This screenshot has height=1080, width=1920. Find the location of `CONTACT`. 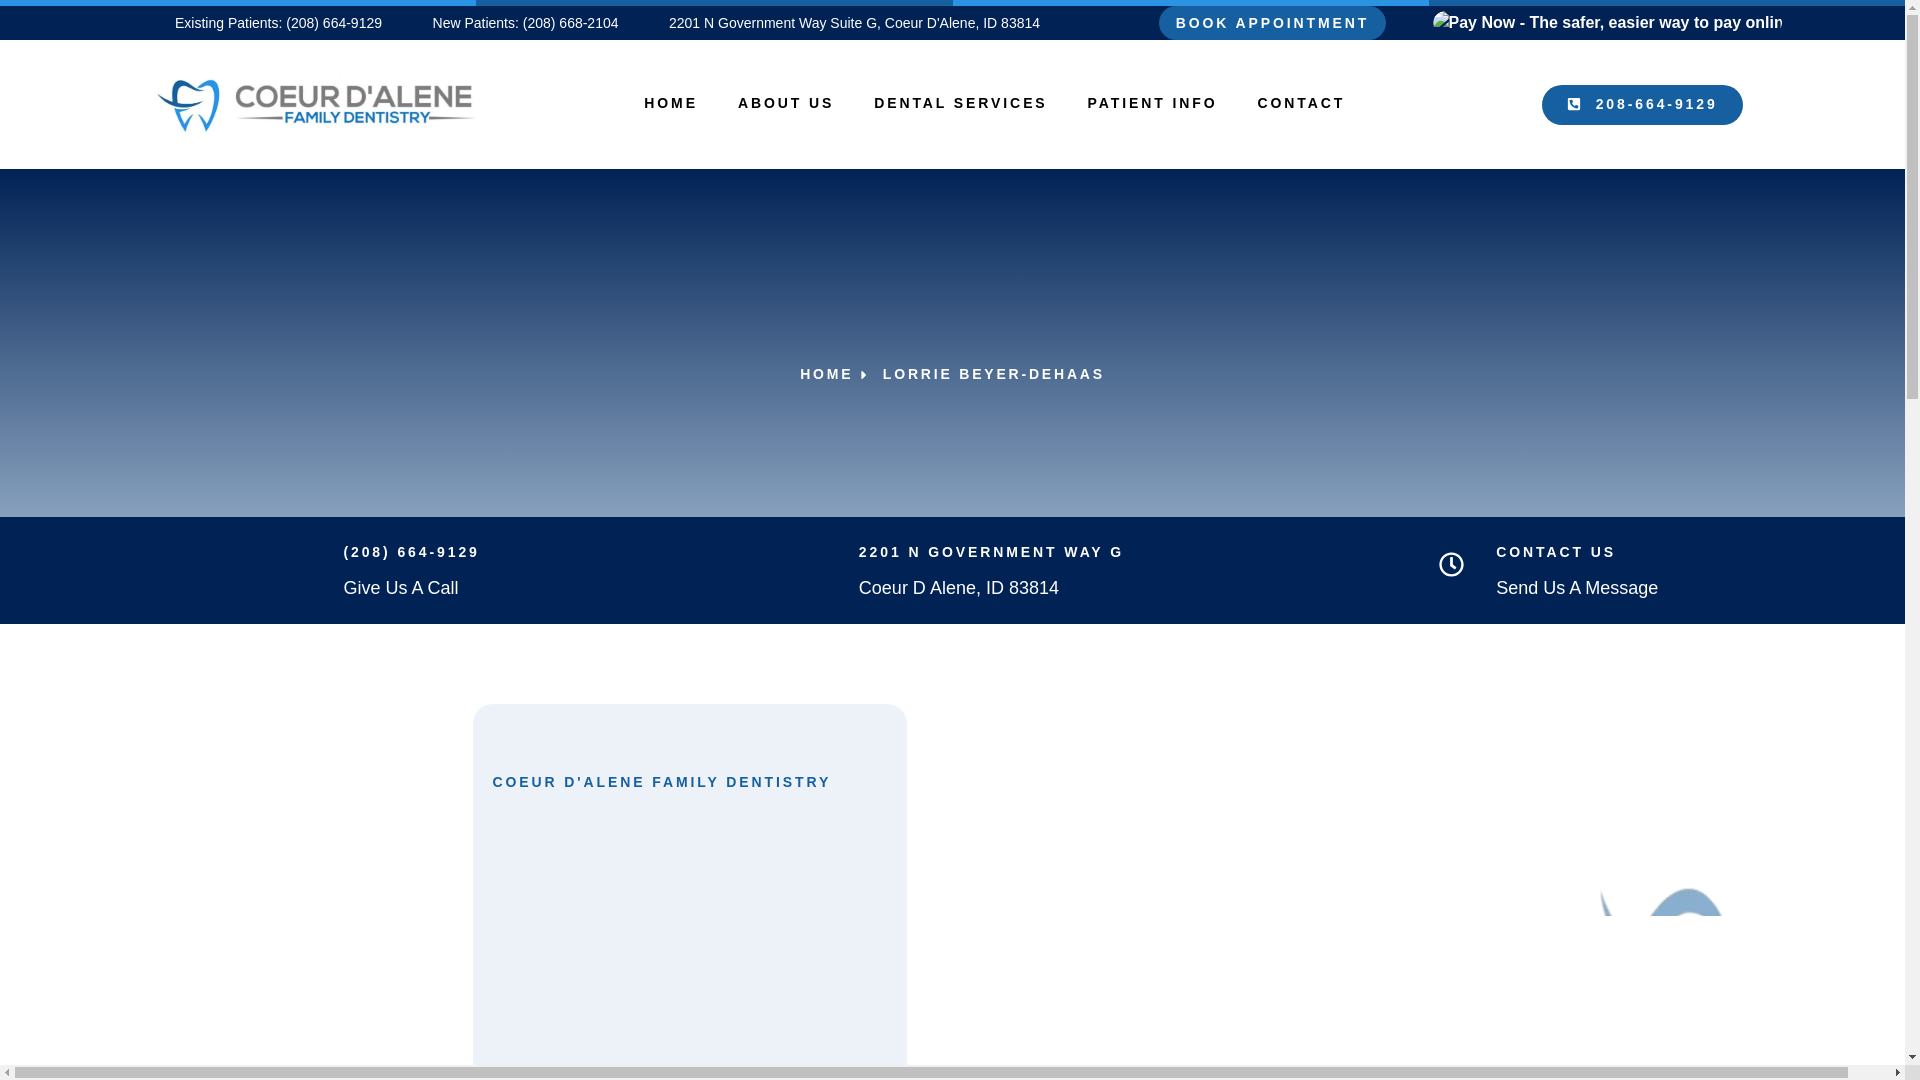

CONTACT is located at coordinates (1302, 102).